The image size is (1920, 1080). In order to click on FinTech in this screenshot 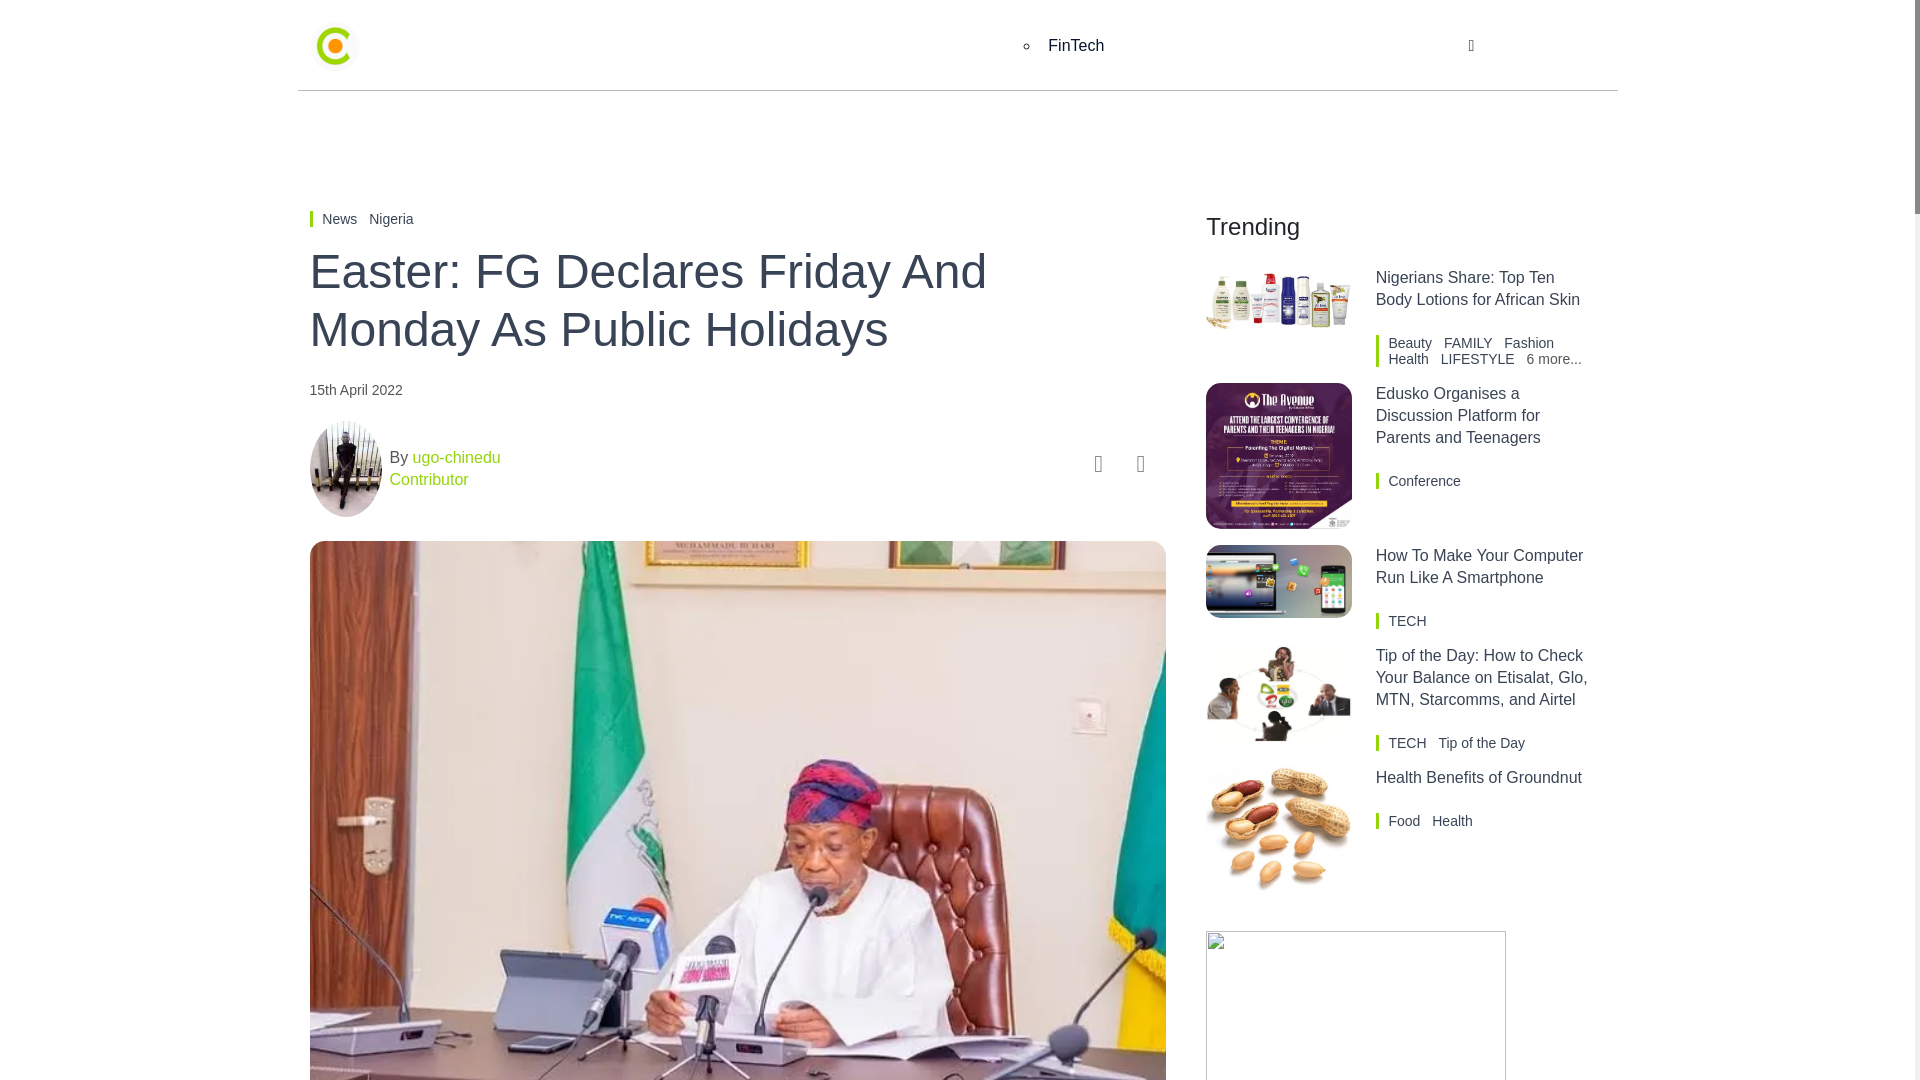, I will do `click(1076, 46)`.